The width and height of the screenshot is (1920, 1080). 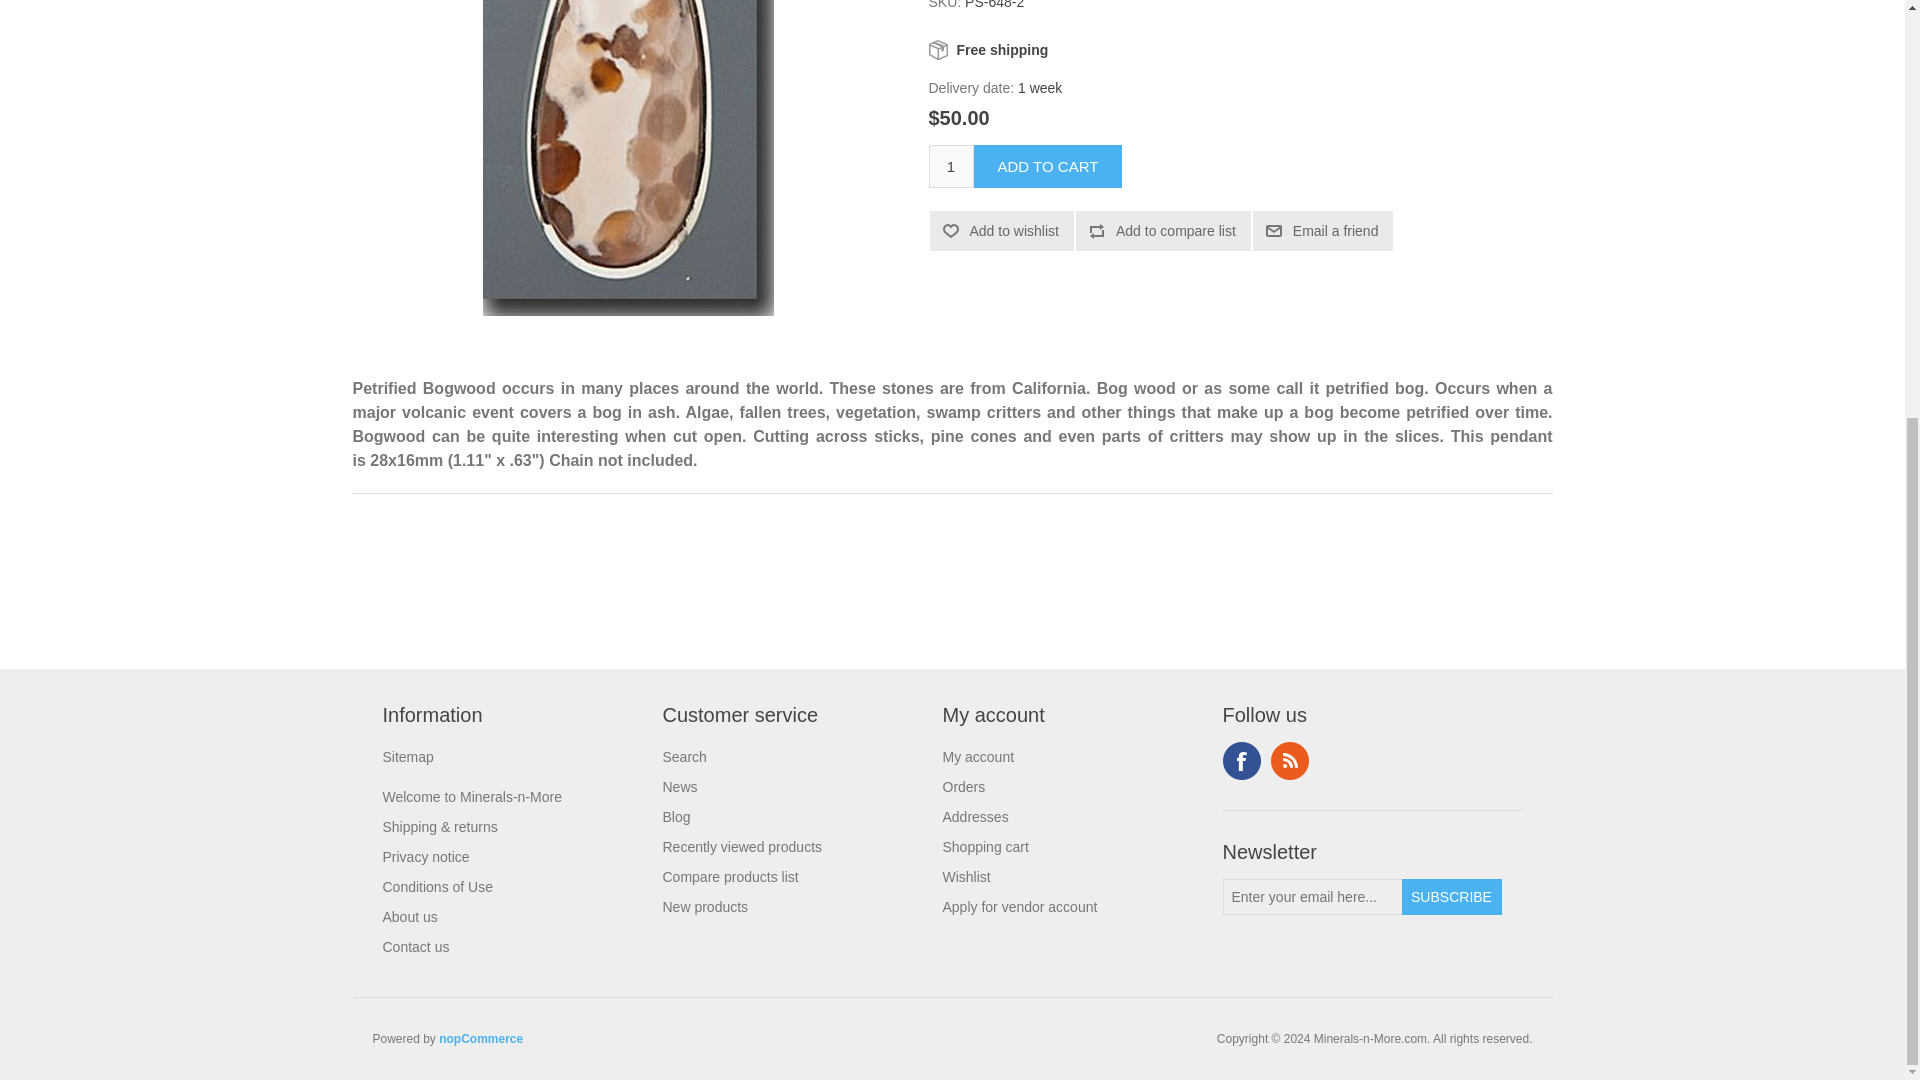 I want to click on Subscribe, so click(x=1451, y=896).